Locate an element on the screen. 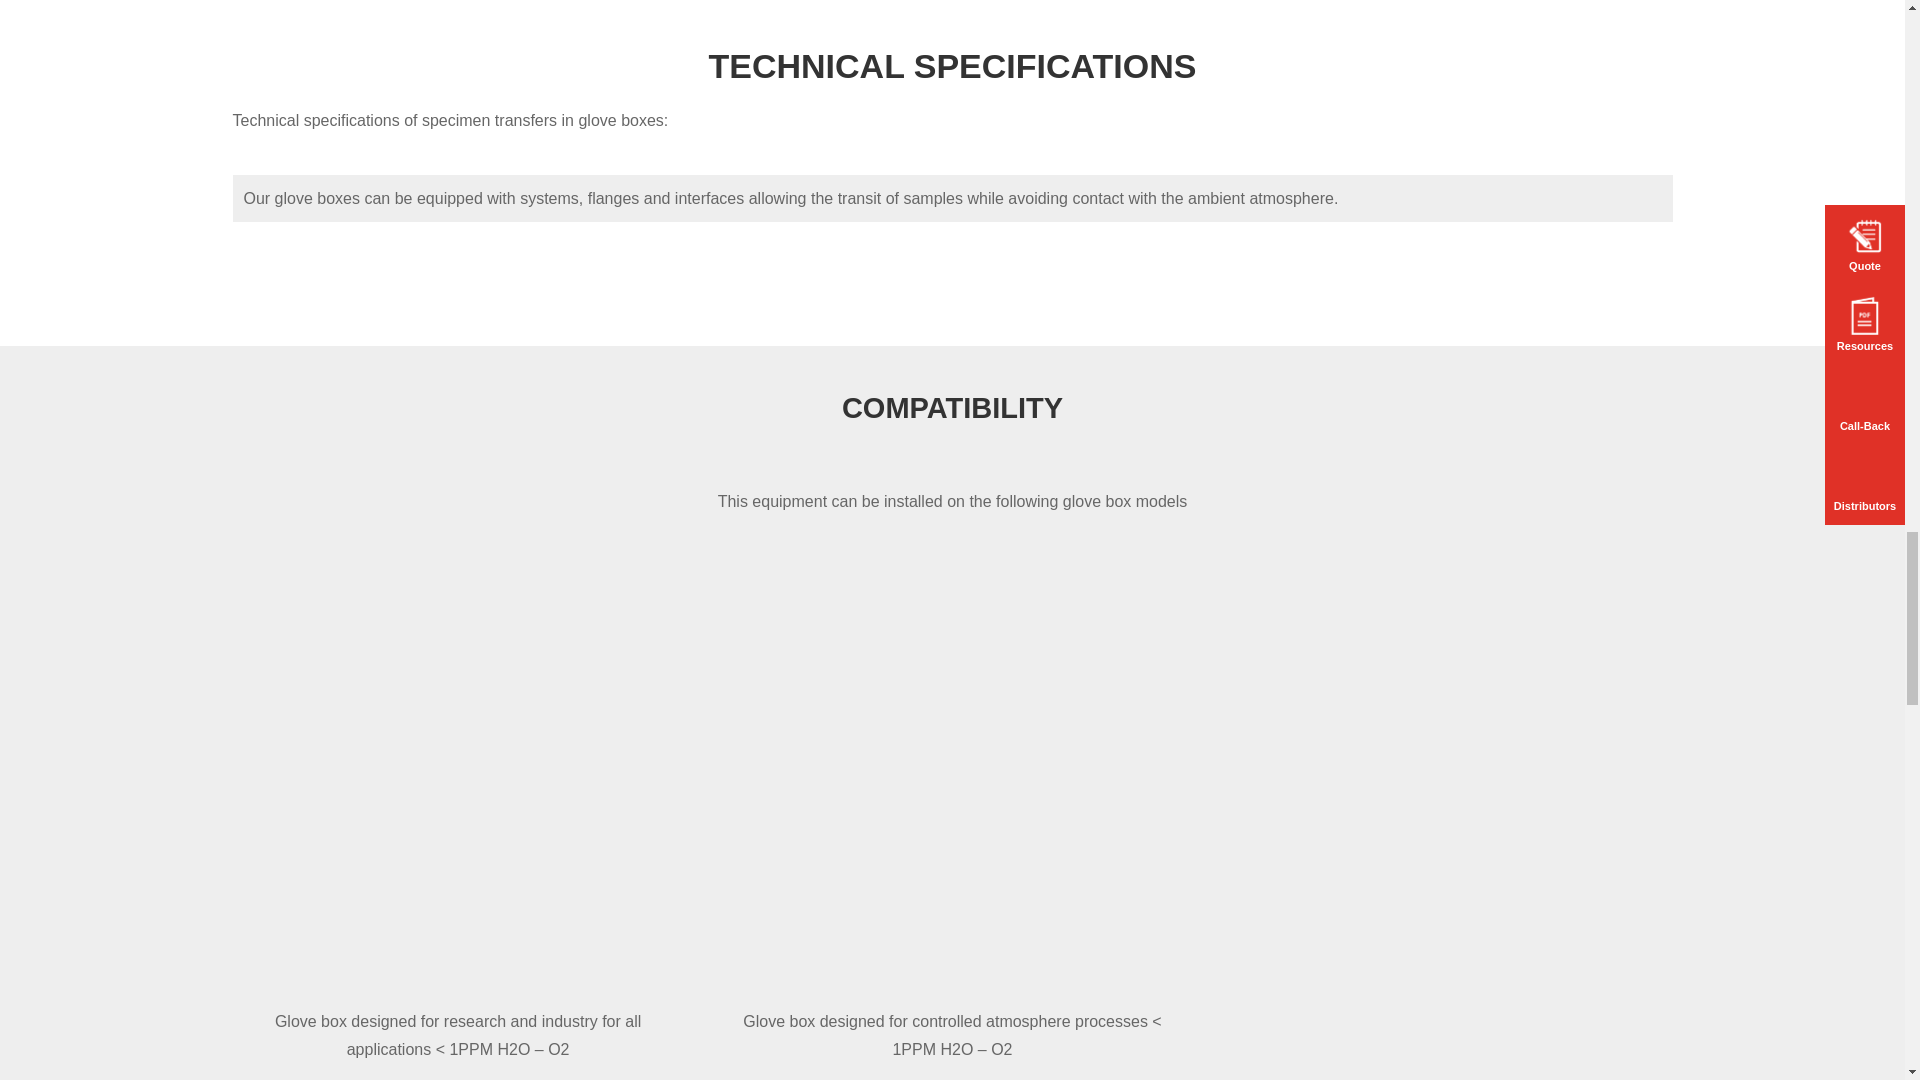  jacomex-boite-gants-pureevo is located at coordinates (458, 817).